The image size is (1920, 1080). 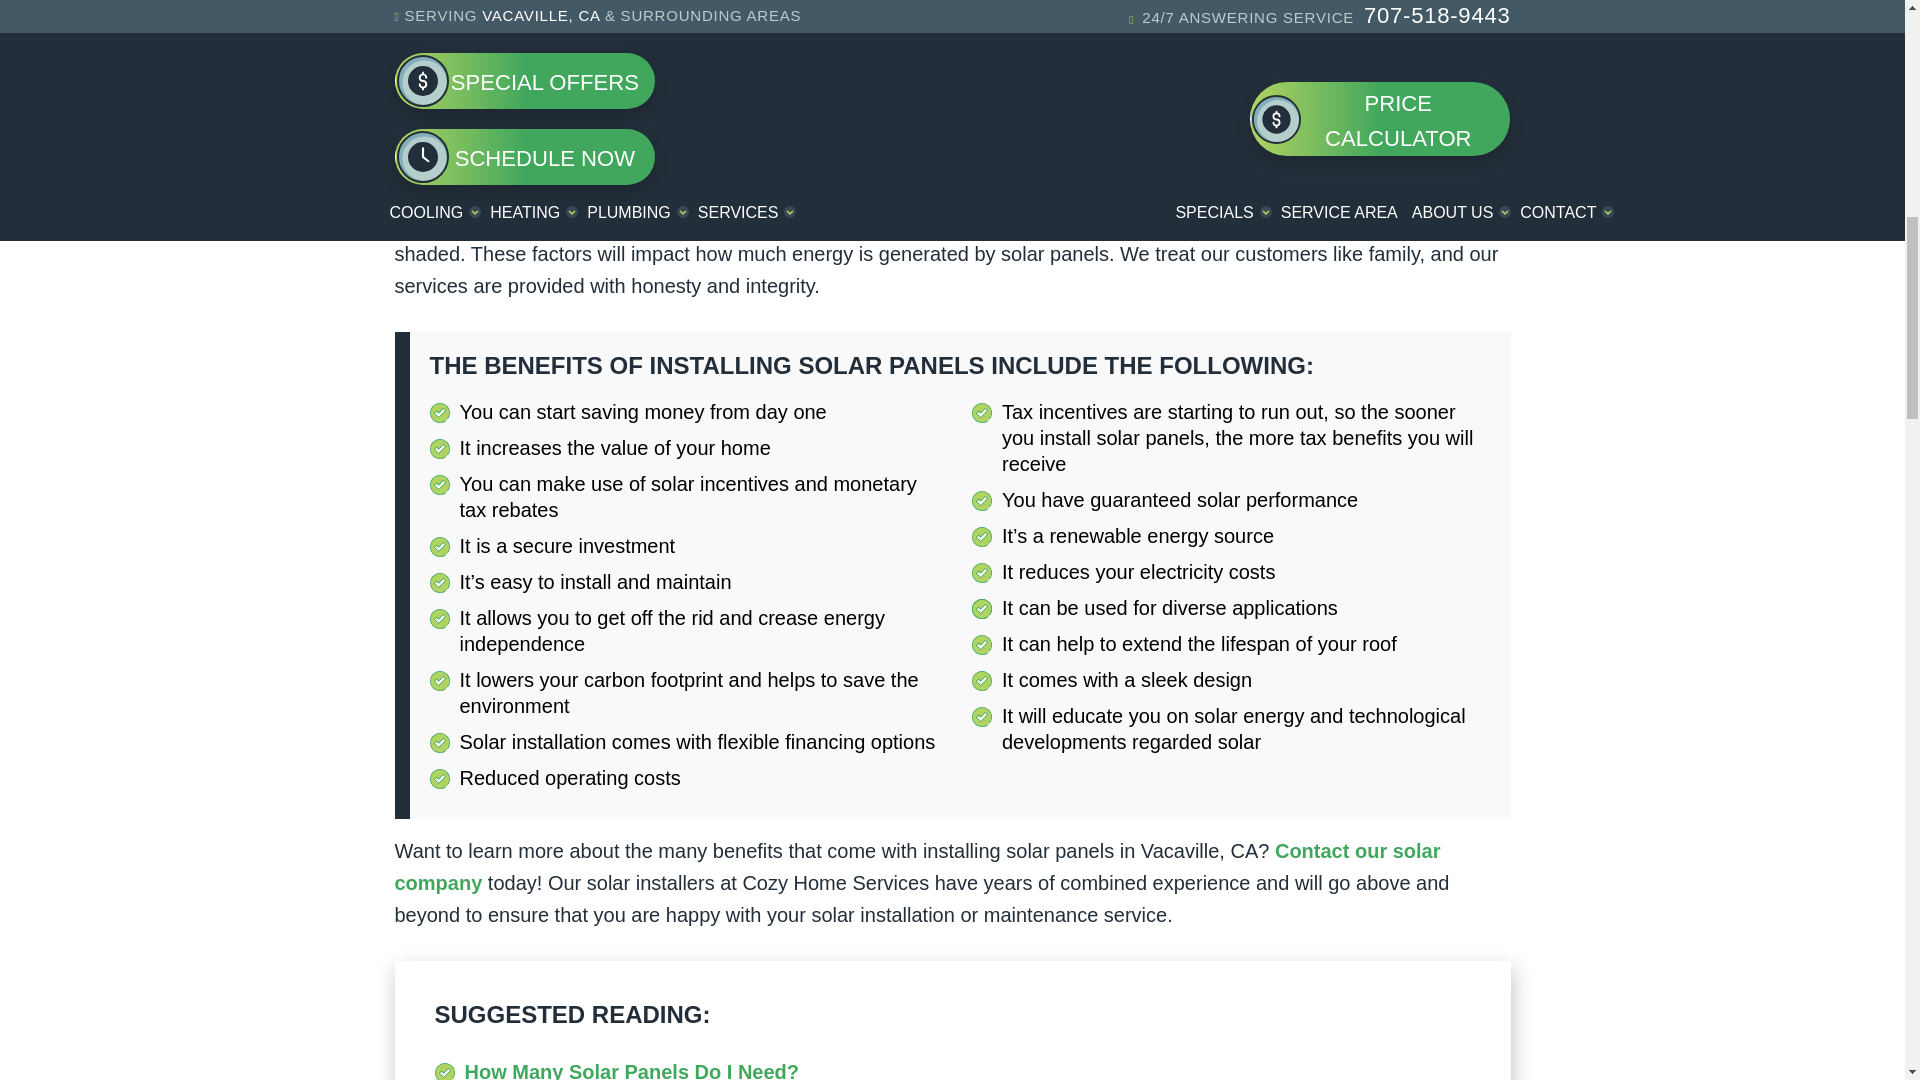 What do you see at coordinates (1354, 74) in the screenshot?
I see `Submit` at bounding box center [1354, 74].